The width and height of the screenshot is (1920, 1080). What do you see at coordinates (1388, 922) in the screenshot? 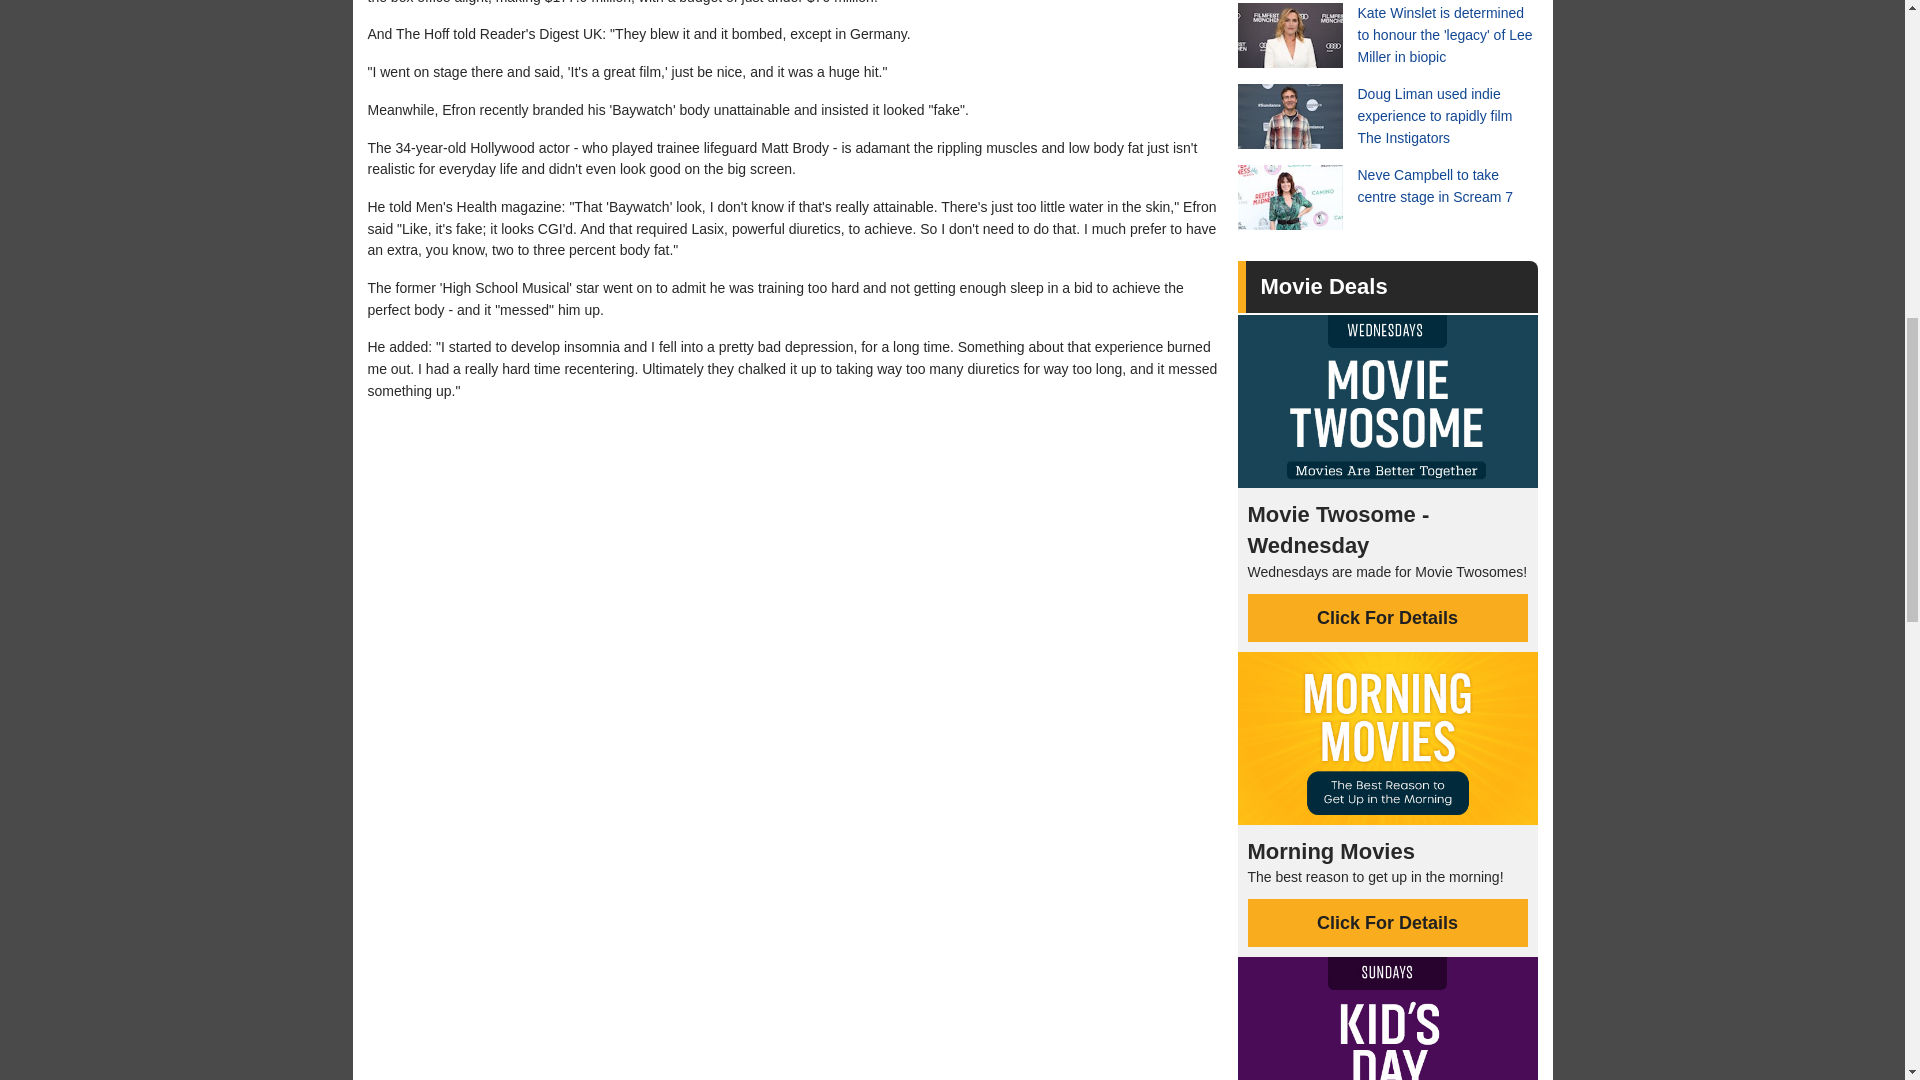
I see `Click For Details` at bounding box center [1388, 922].